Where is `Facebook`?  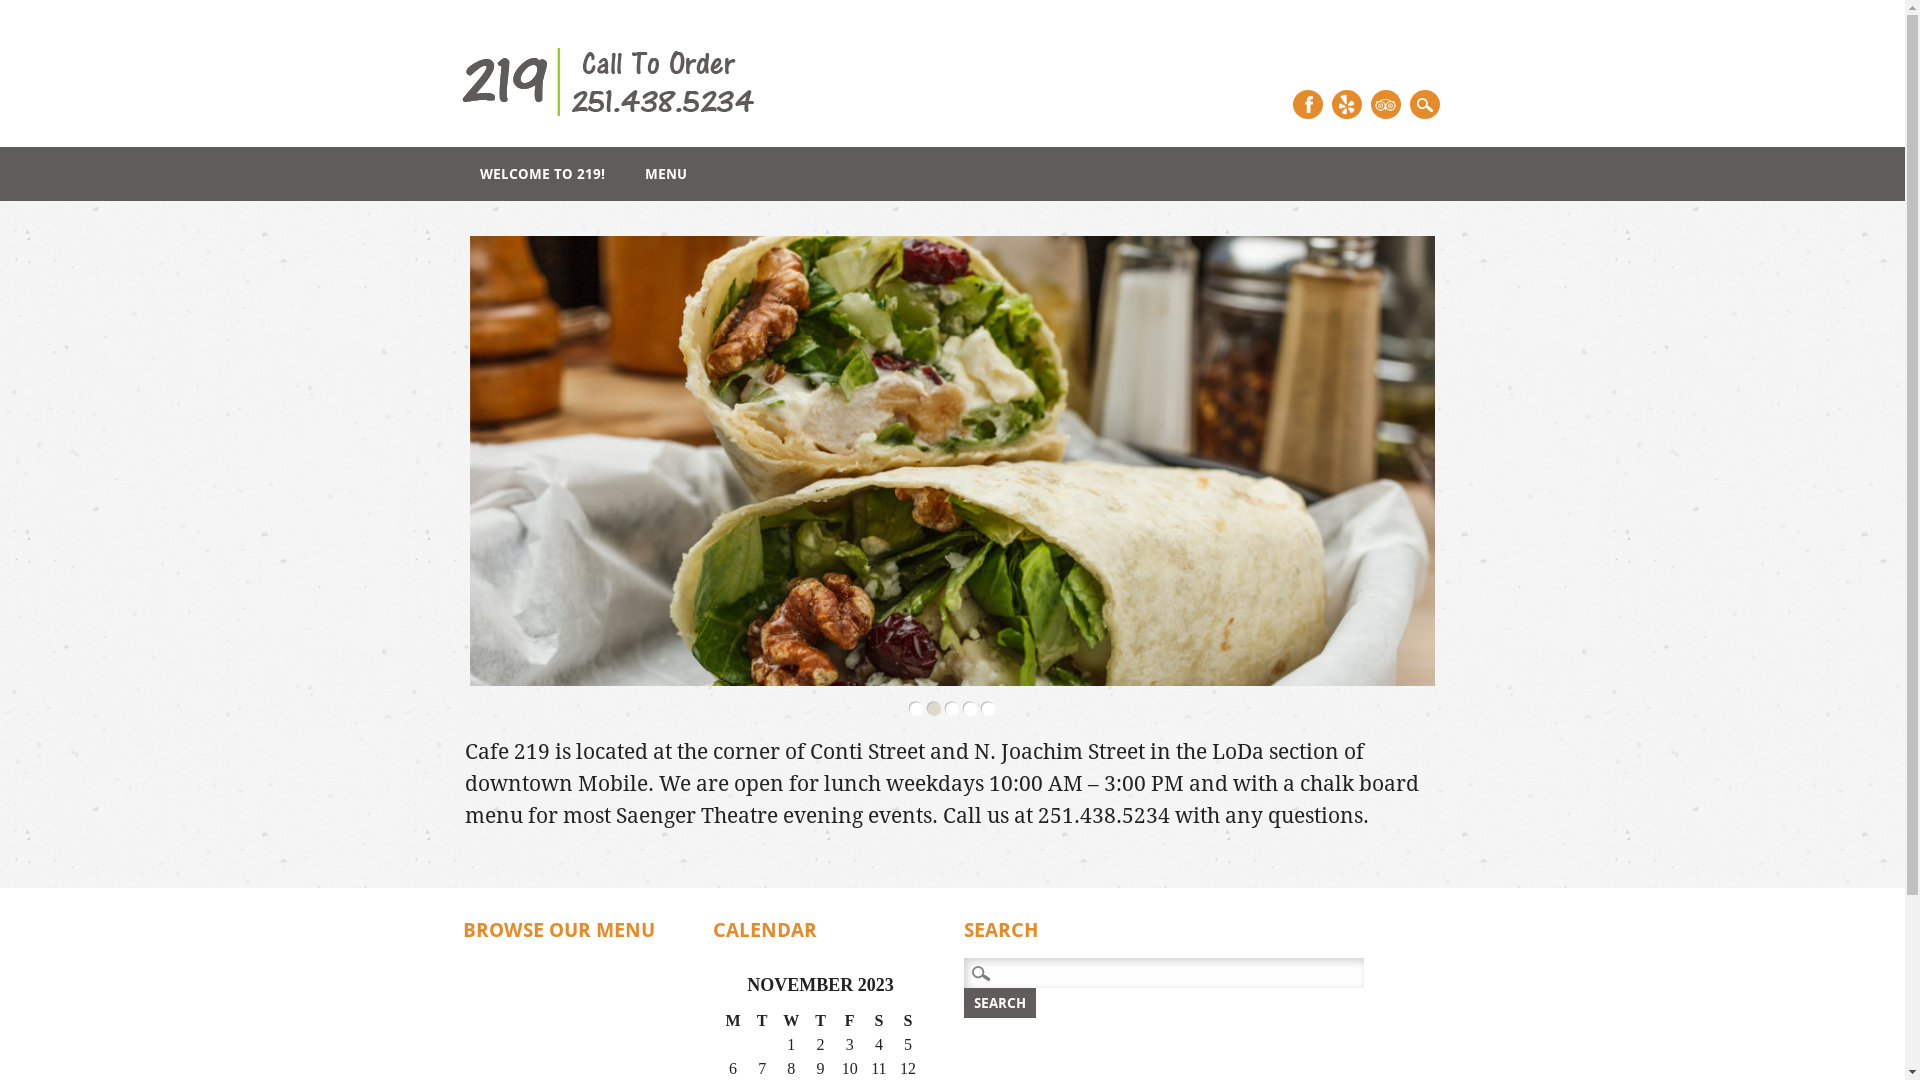 Facebook is located at coordinates (1308, 104).